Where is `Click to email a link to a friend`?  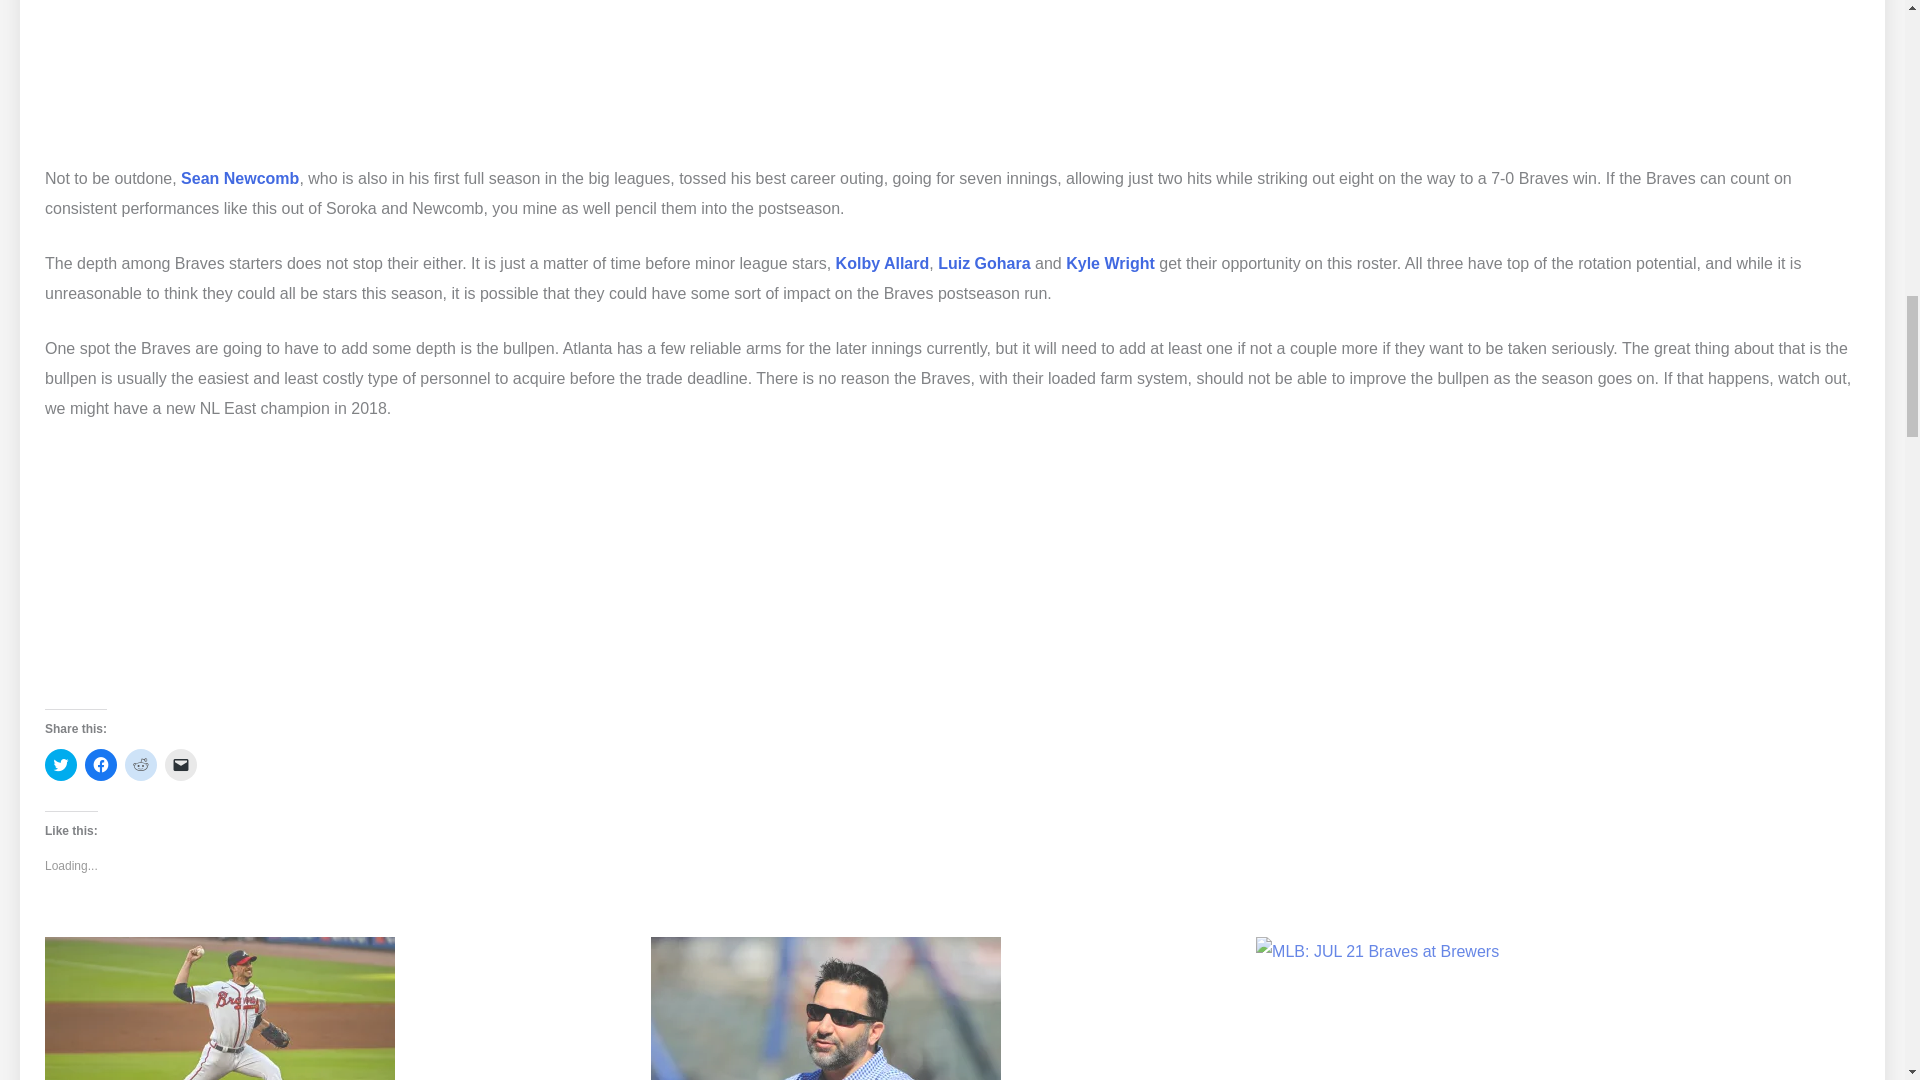 Click to email a link to a friend is located at coordinates (181, 764).